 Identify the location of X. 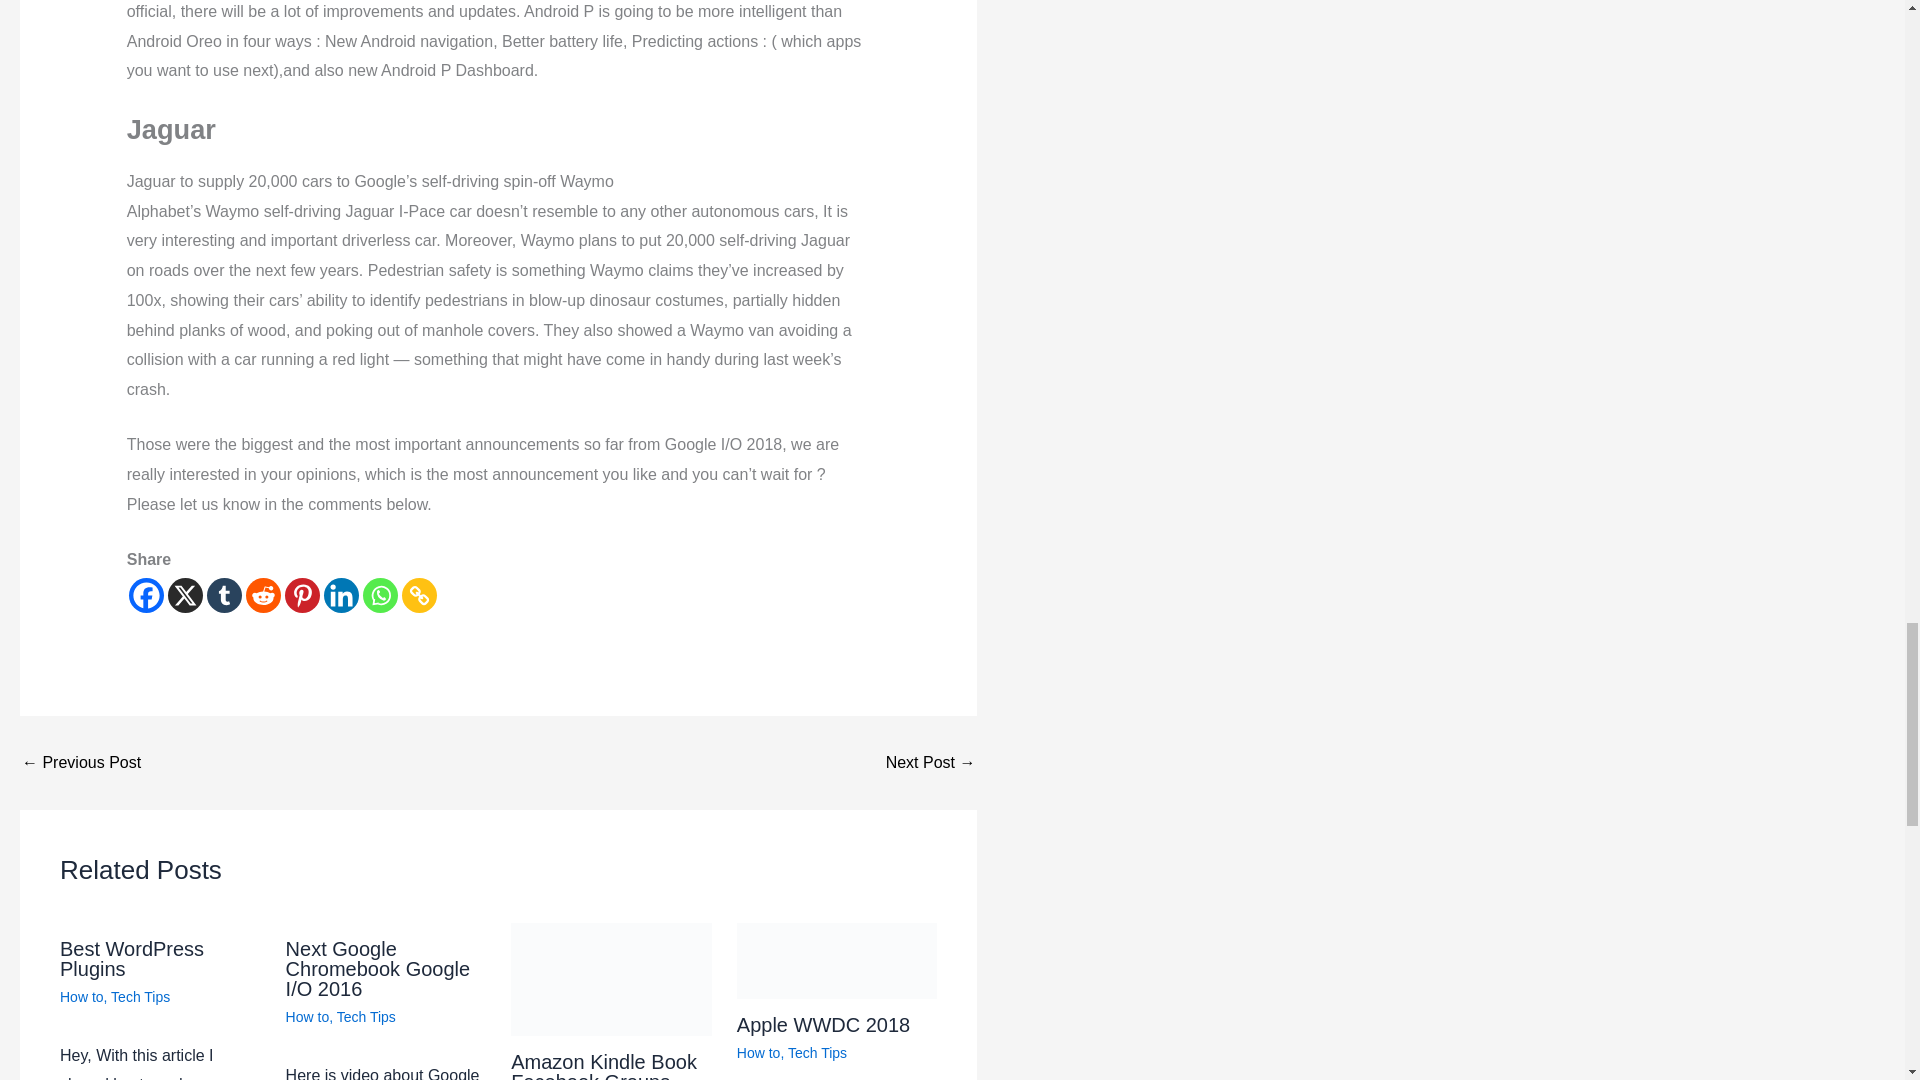
(186, 595).